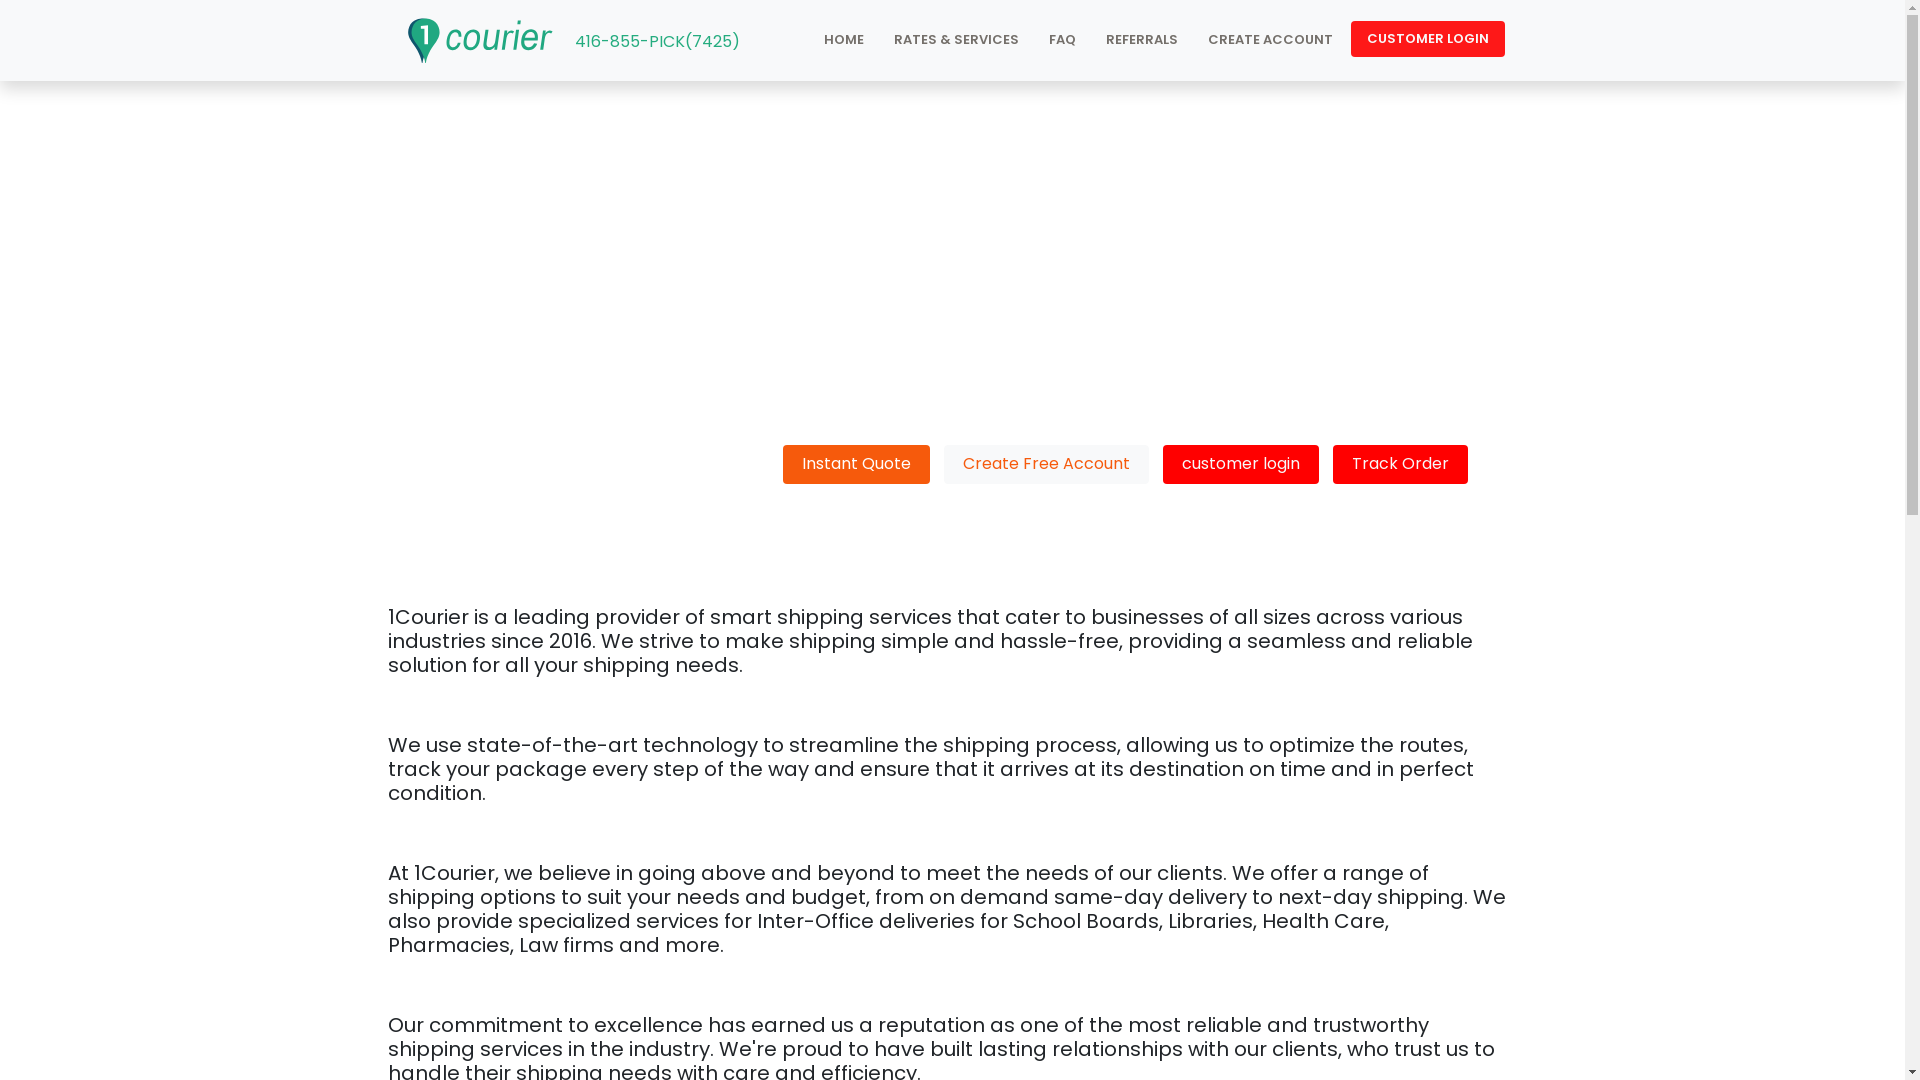 This screenshot has height=1080, width=1920. I want to click on customer login, so click(1240, 464).